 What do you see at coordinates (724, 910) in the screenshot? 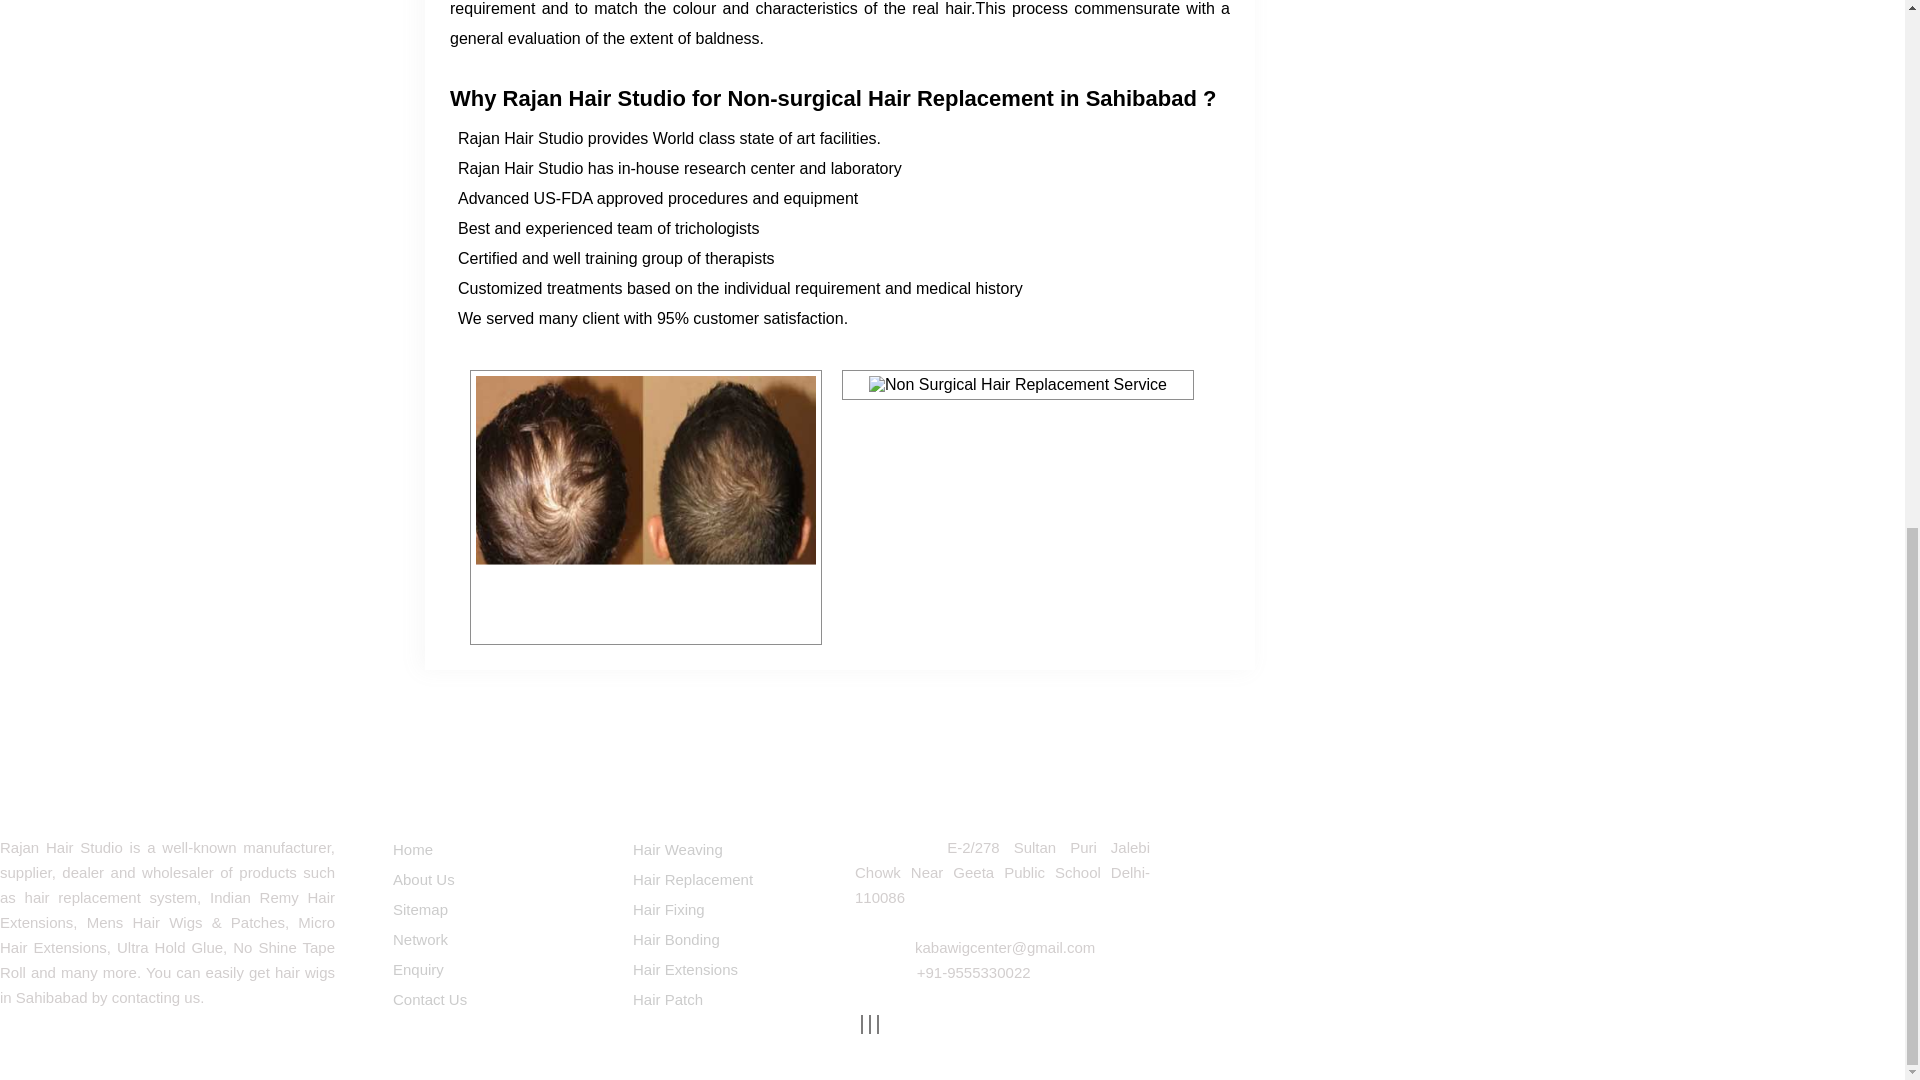
I see `Hair Fixing` at bounding box center [724, 910].